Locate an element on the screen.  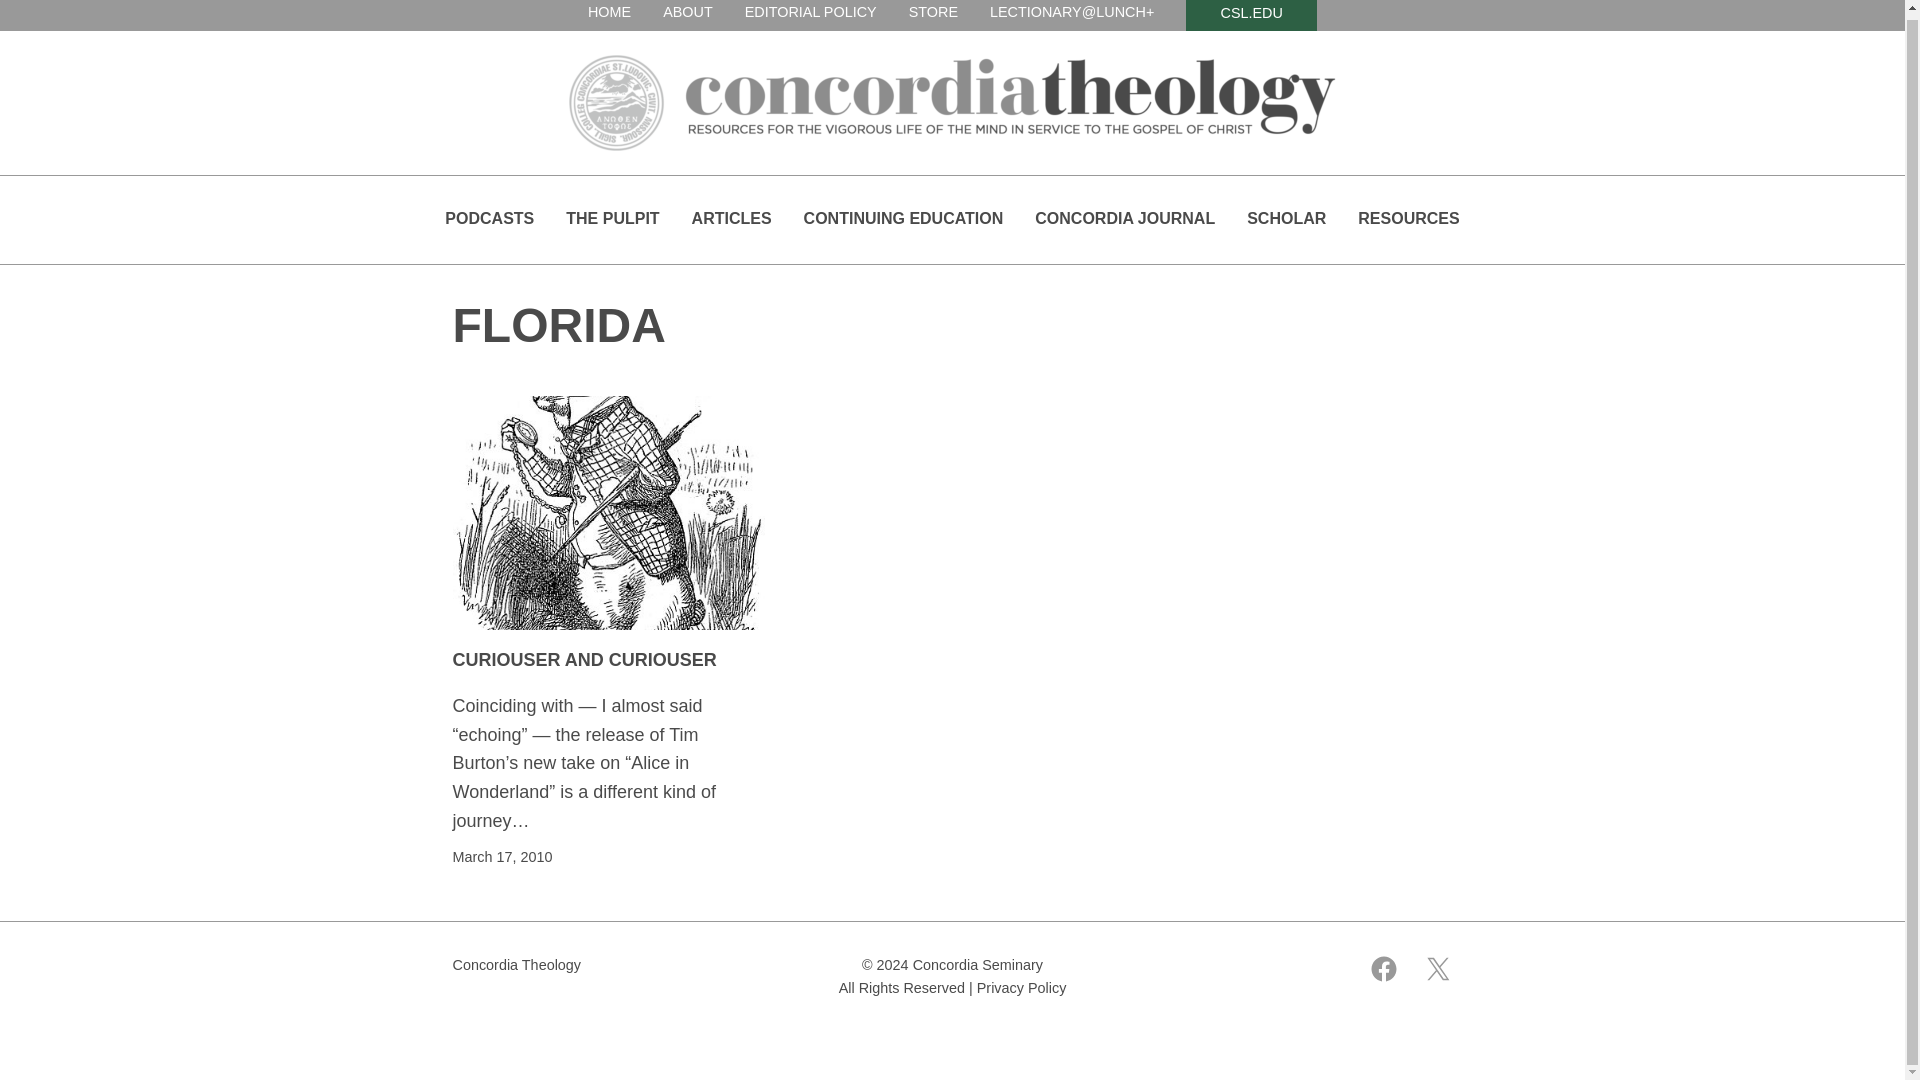
STORE is located at coordinates (933, 12).